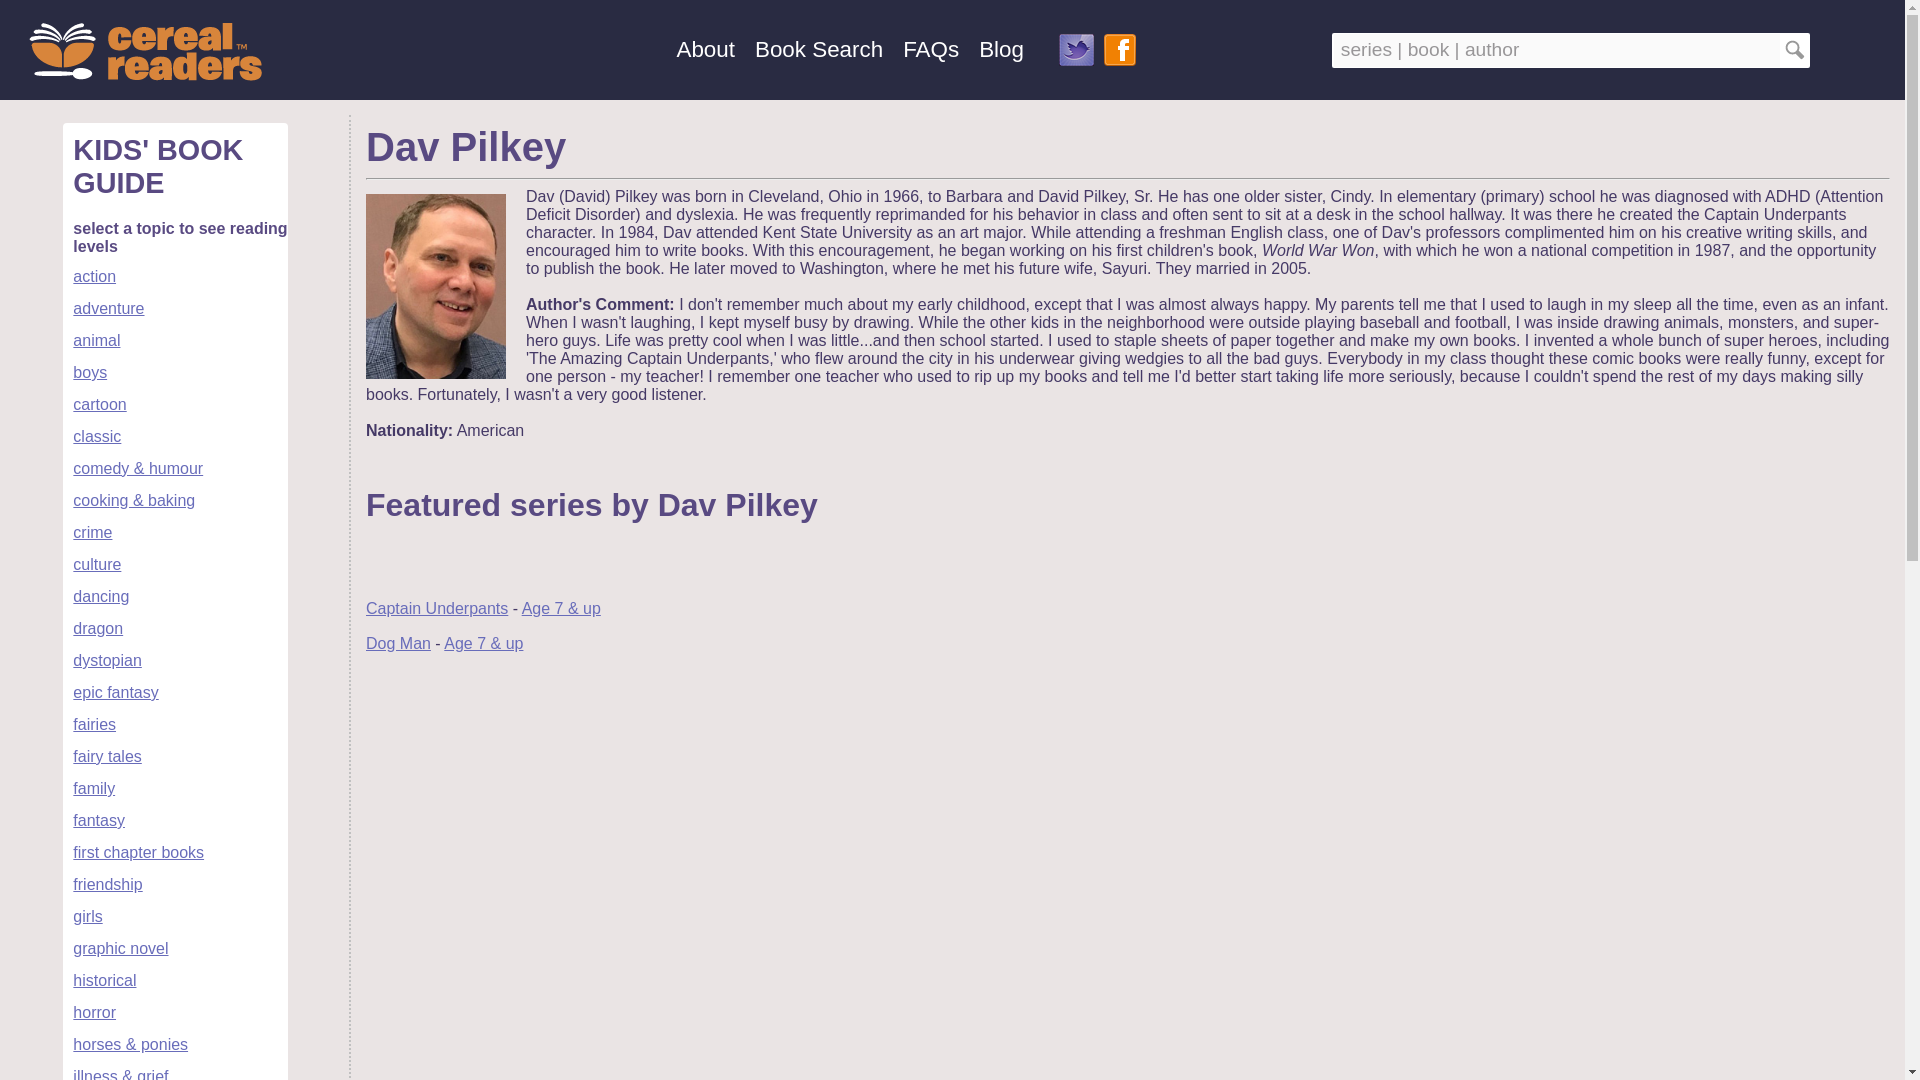 This screenshot has height=1080, width=1920. What do you see at coordinates (94, 724) in the screenshot?
I see `fairies` at bounding box center [94, 724].